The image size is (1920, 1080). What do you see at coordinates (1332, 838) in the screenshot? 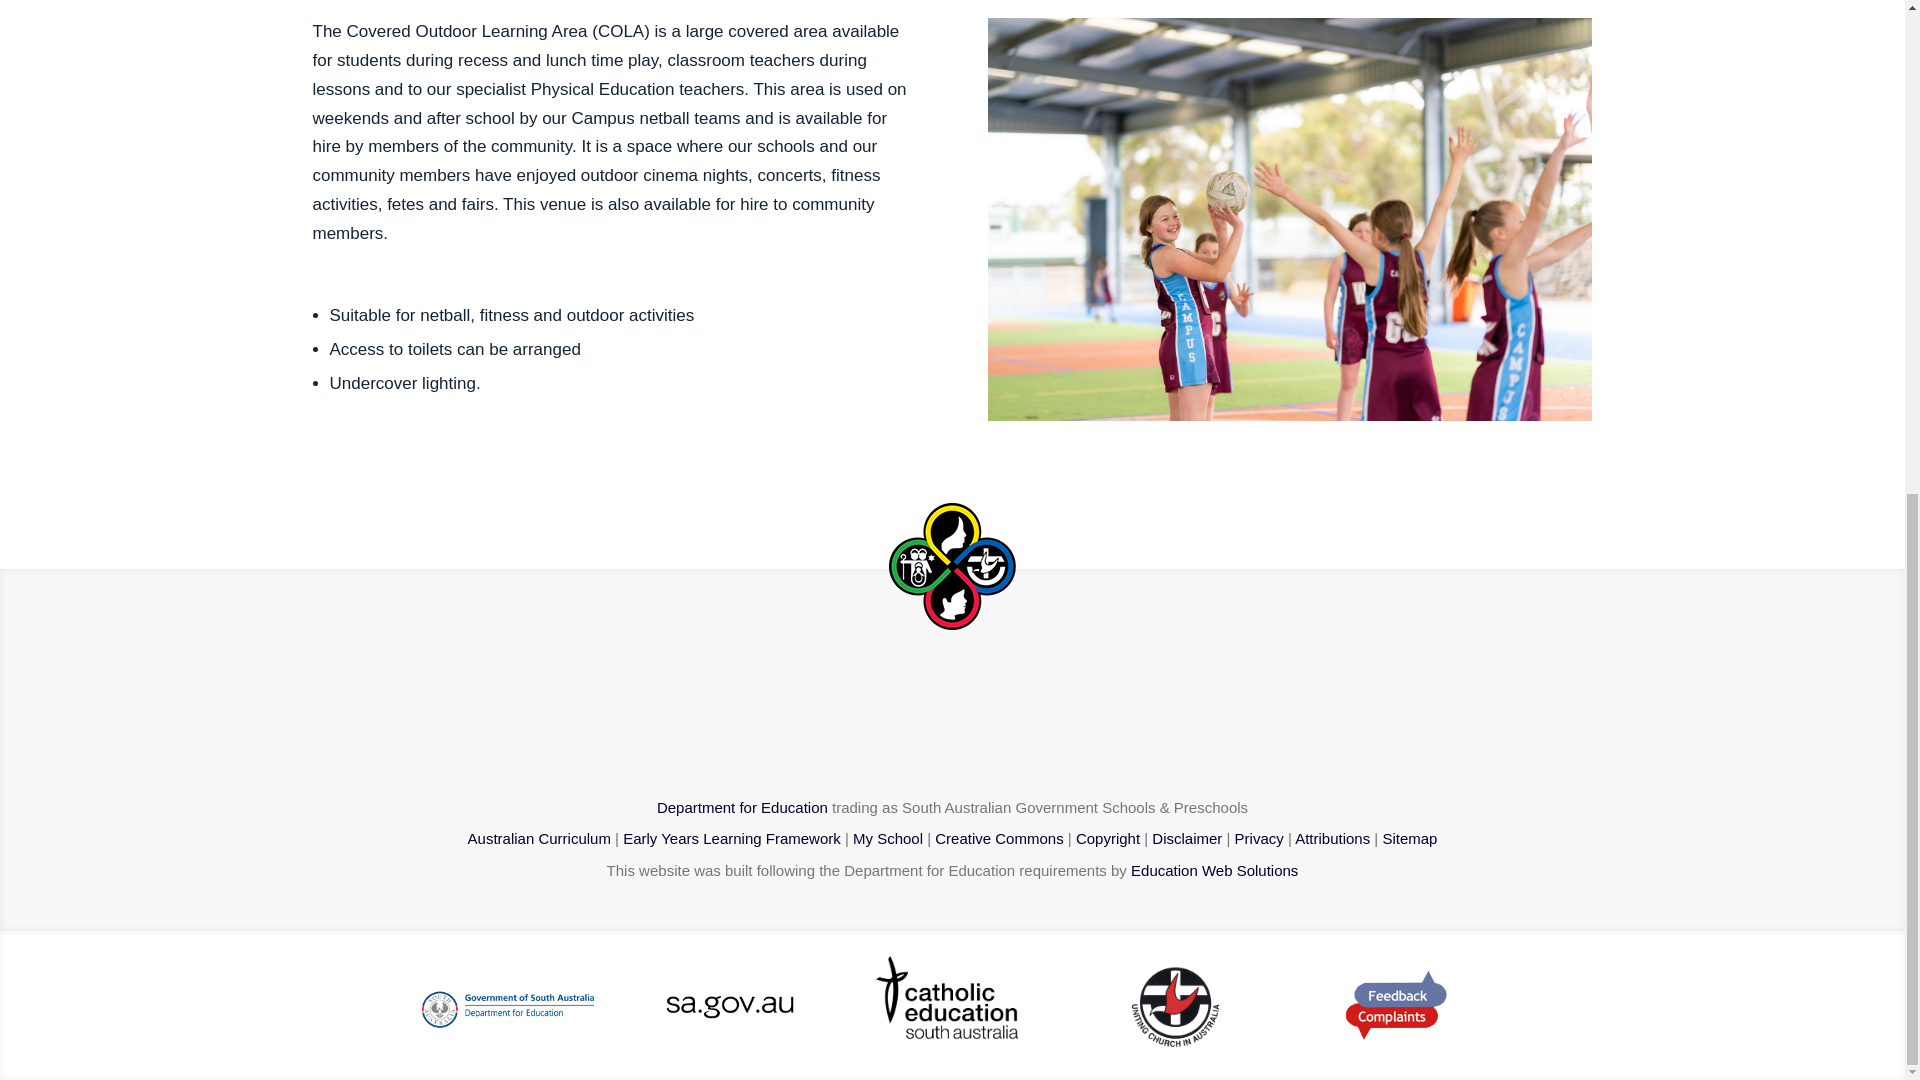
I see `Attributions` at bounding box center [1332, 838].